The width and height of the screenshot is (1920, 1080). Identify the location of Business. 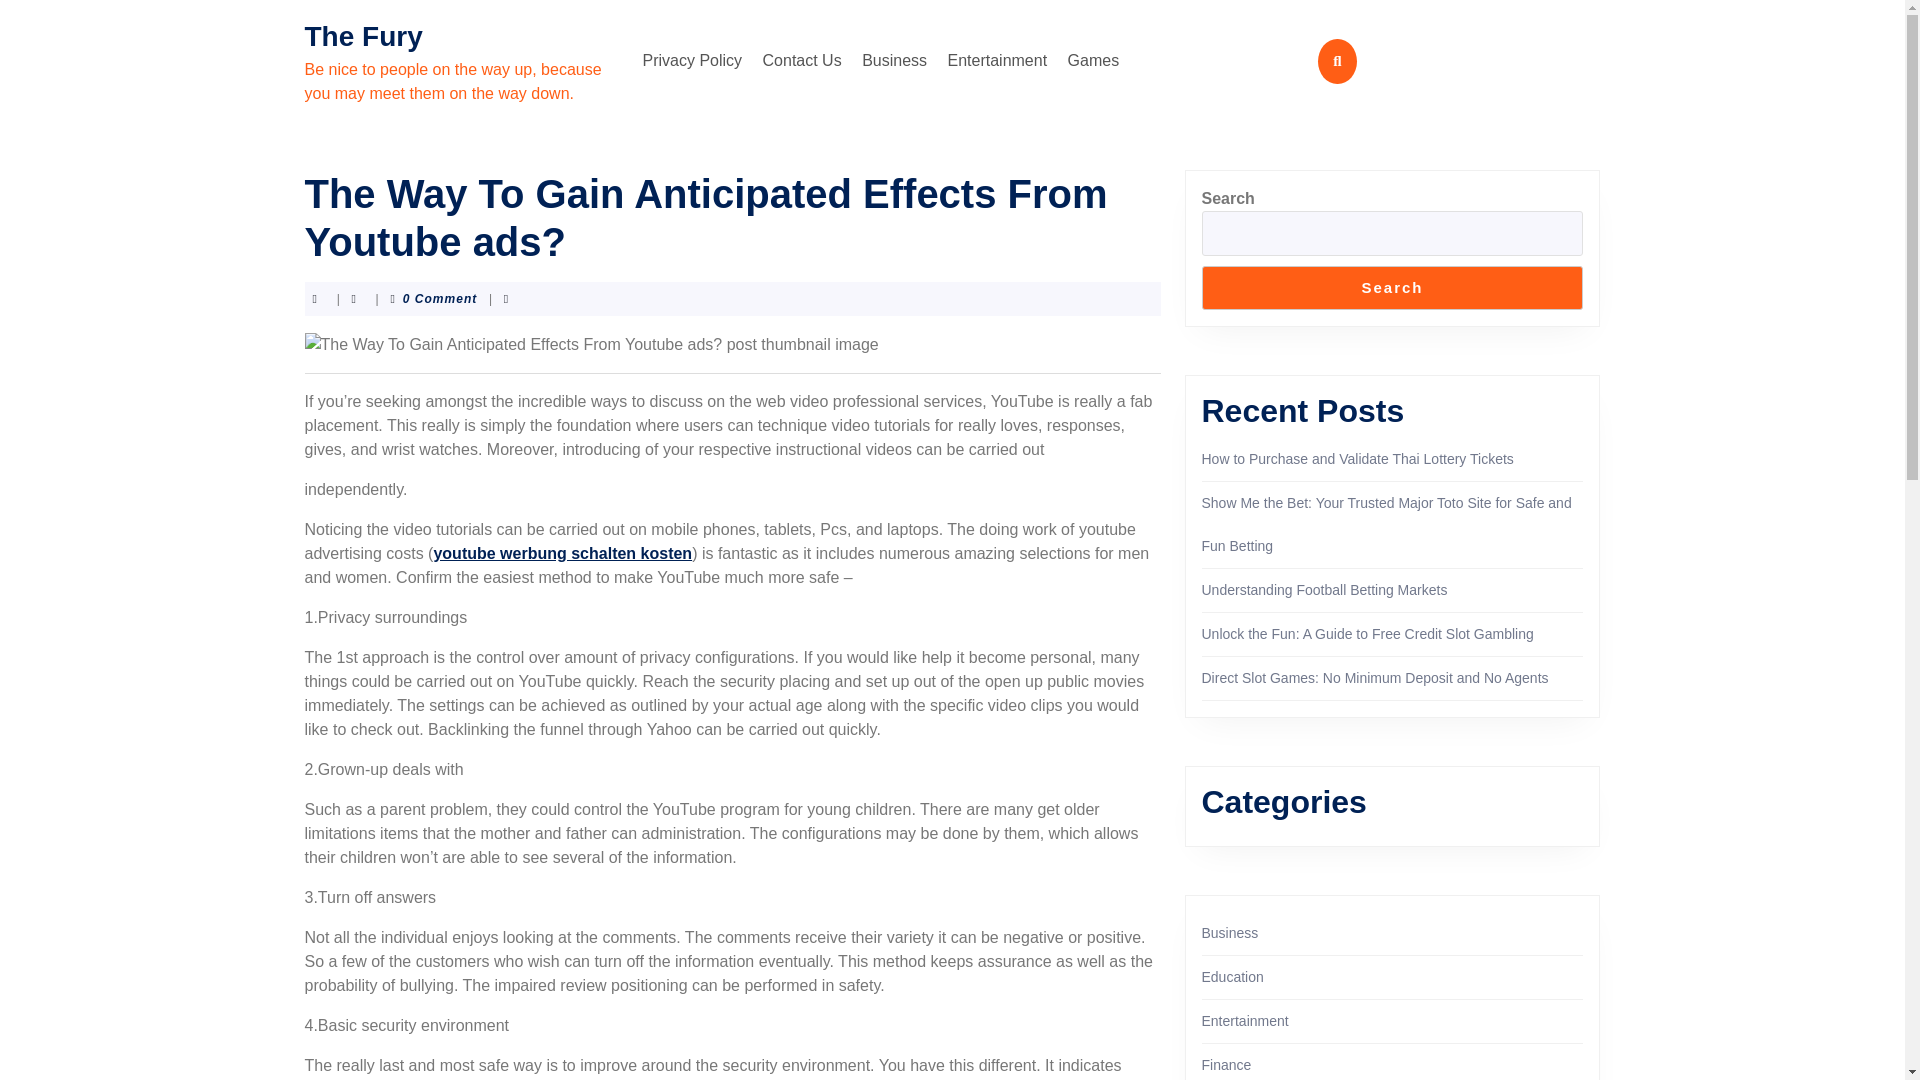
(894, 61).